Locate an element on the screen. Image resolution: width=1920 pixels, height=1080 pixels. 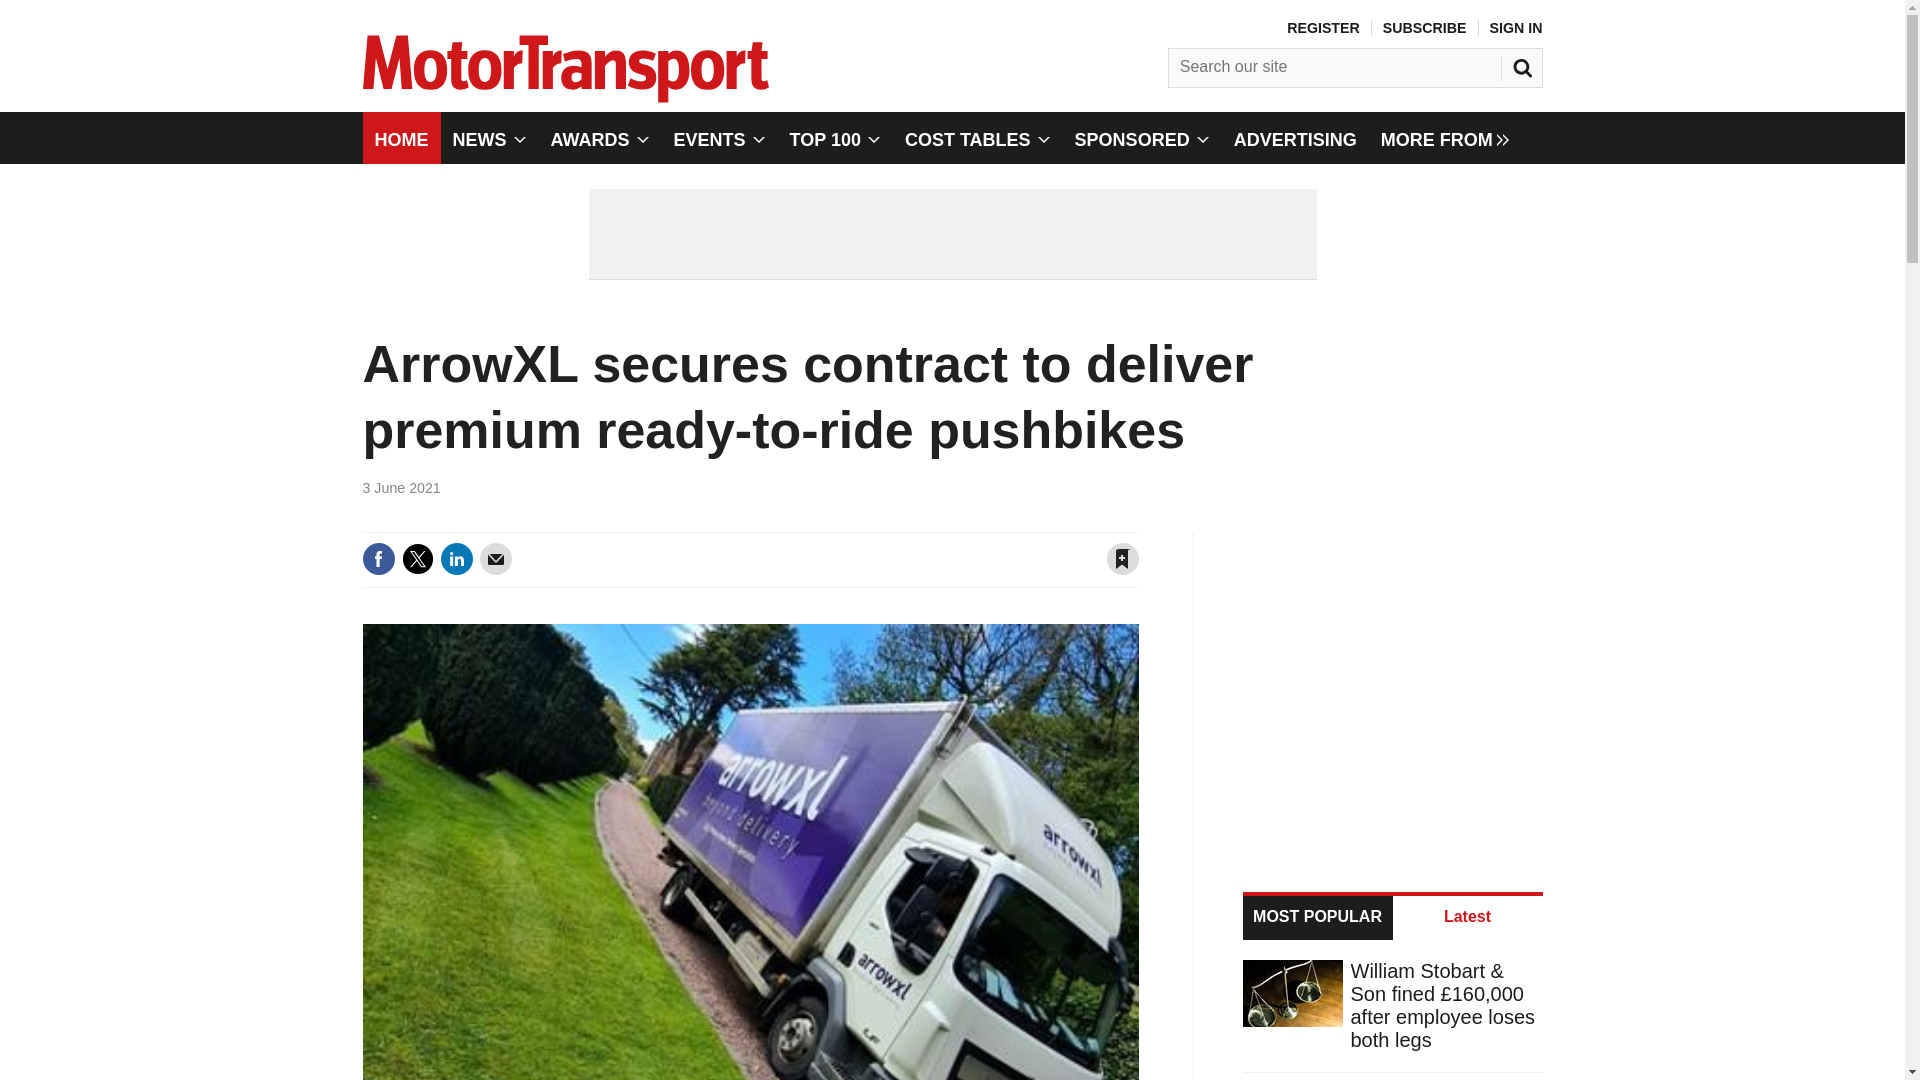
Share this on Facebook is located at coordinates (378, 558).